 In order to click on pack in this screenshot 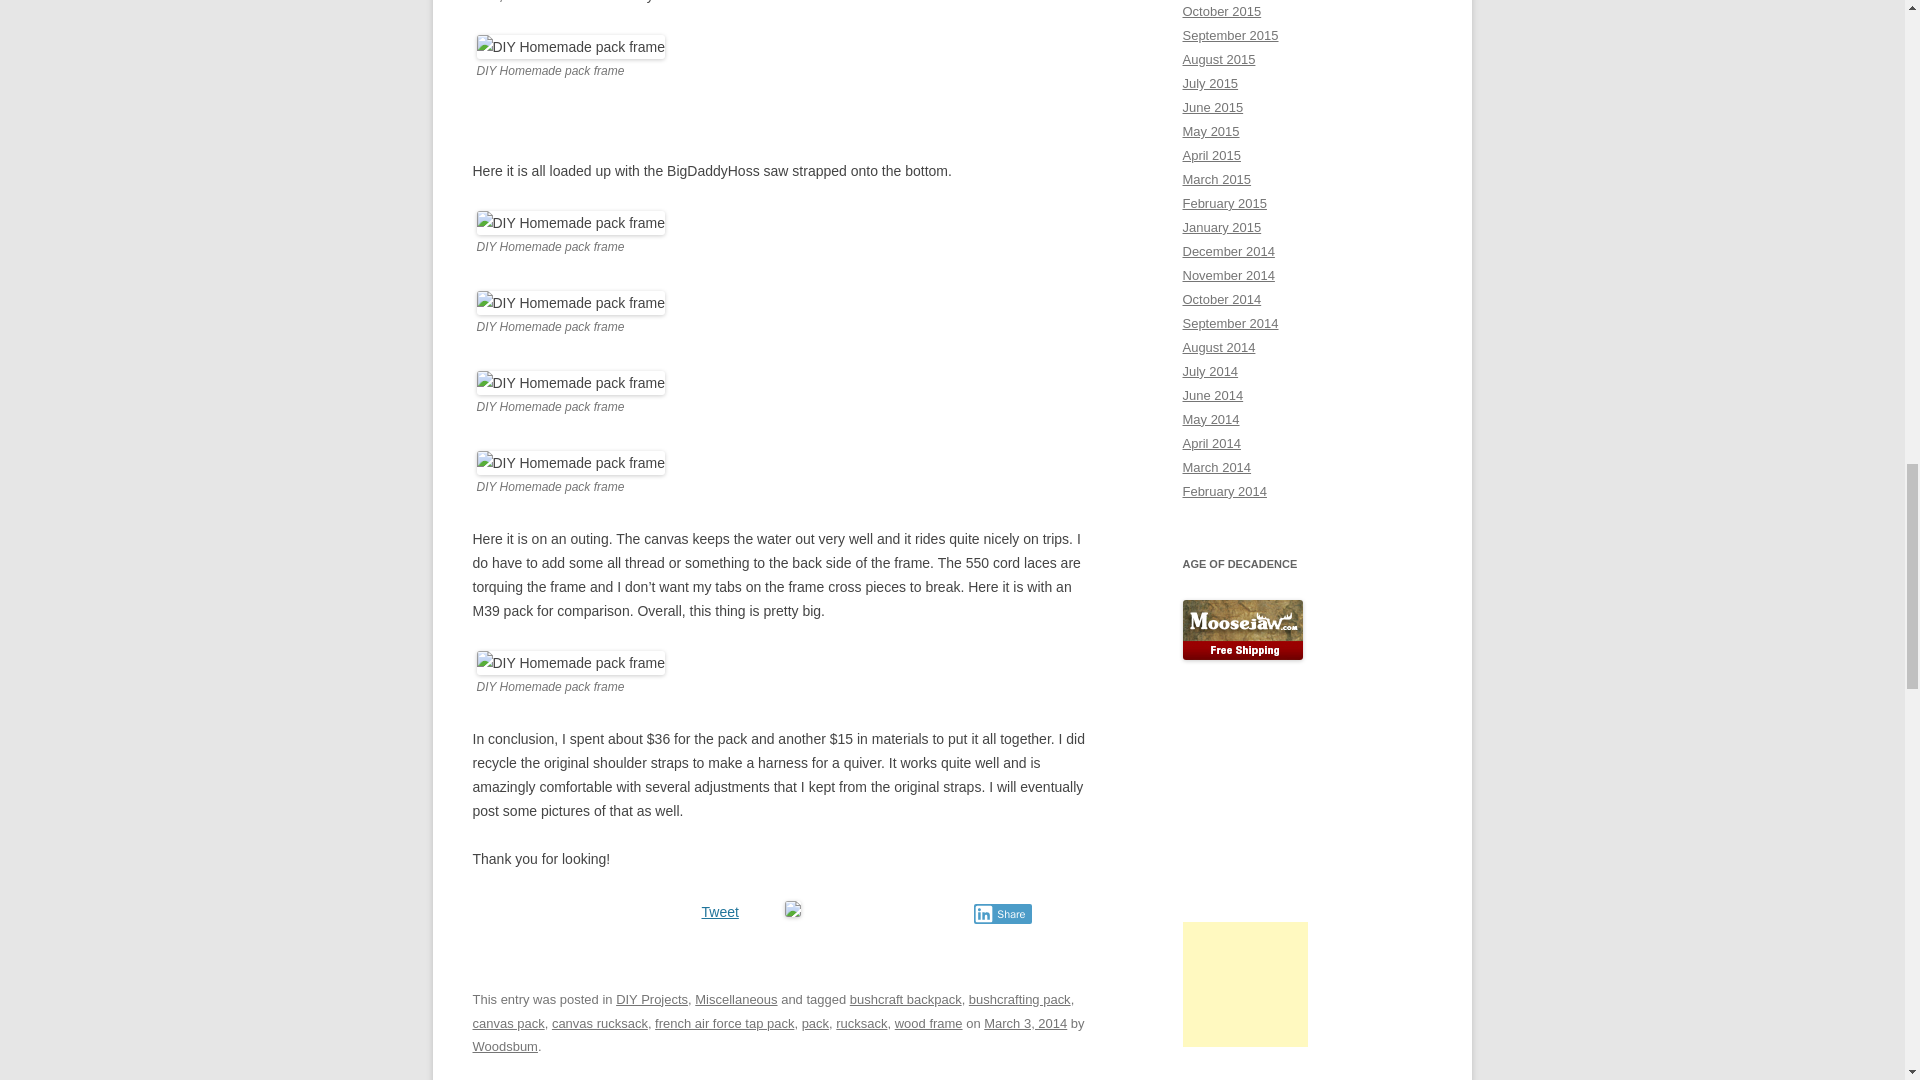, I will do `click(816, 1024)`.